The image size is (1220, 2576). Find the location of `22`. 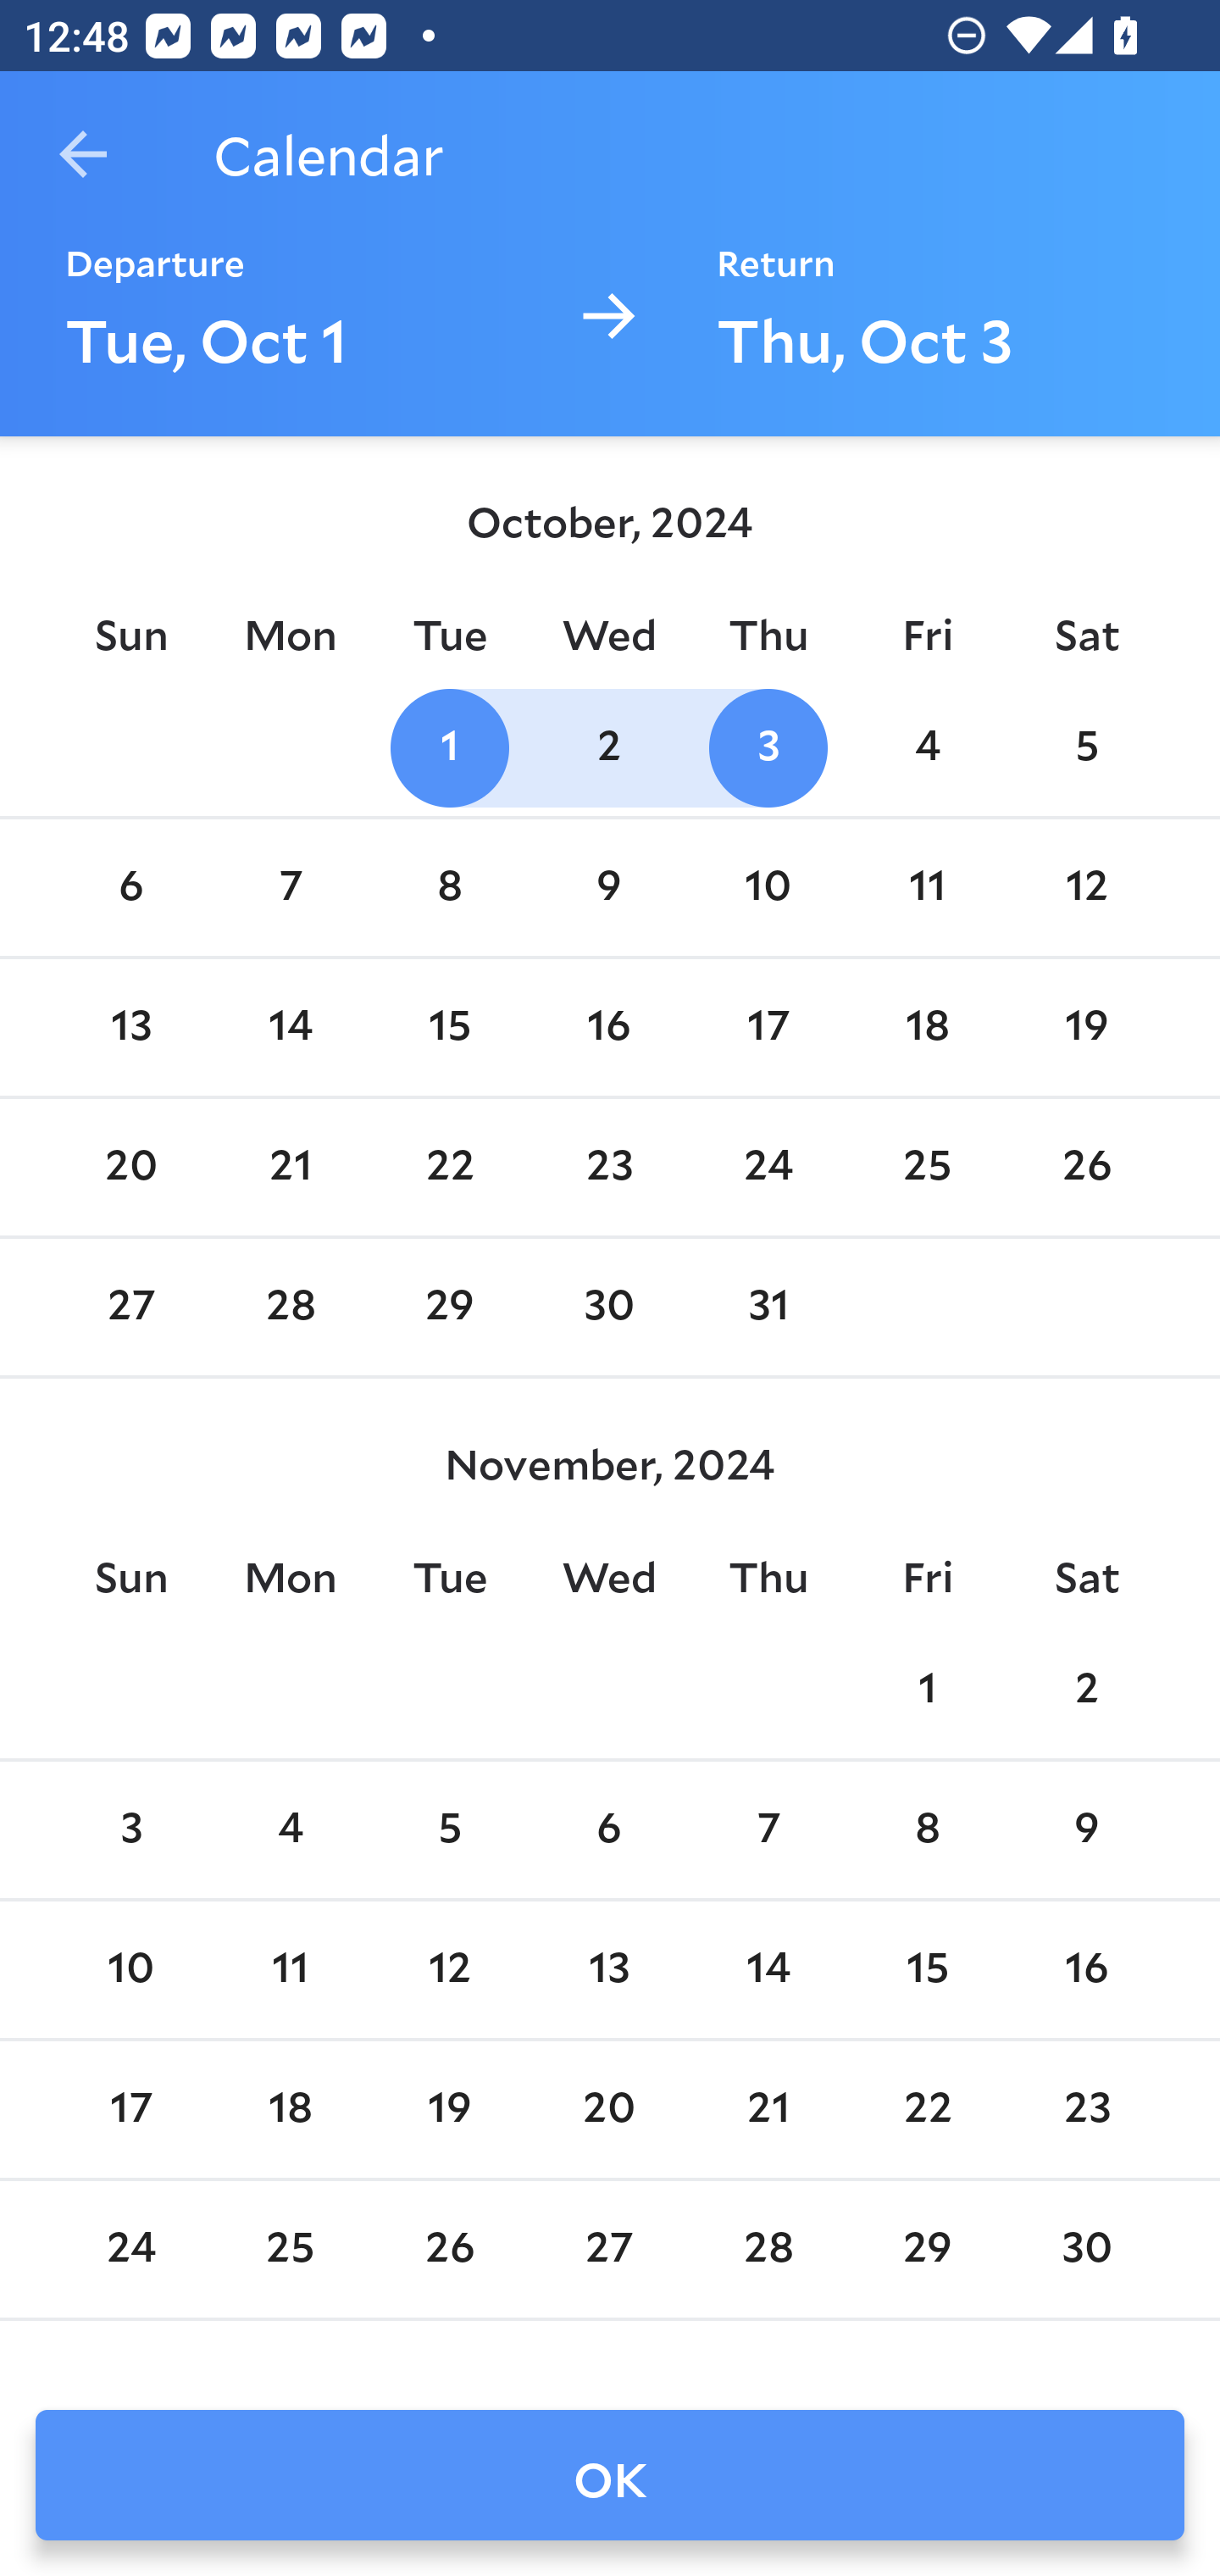

22 is located at coordinates (449, 1167).